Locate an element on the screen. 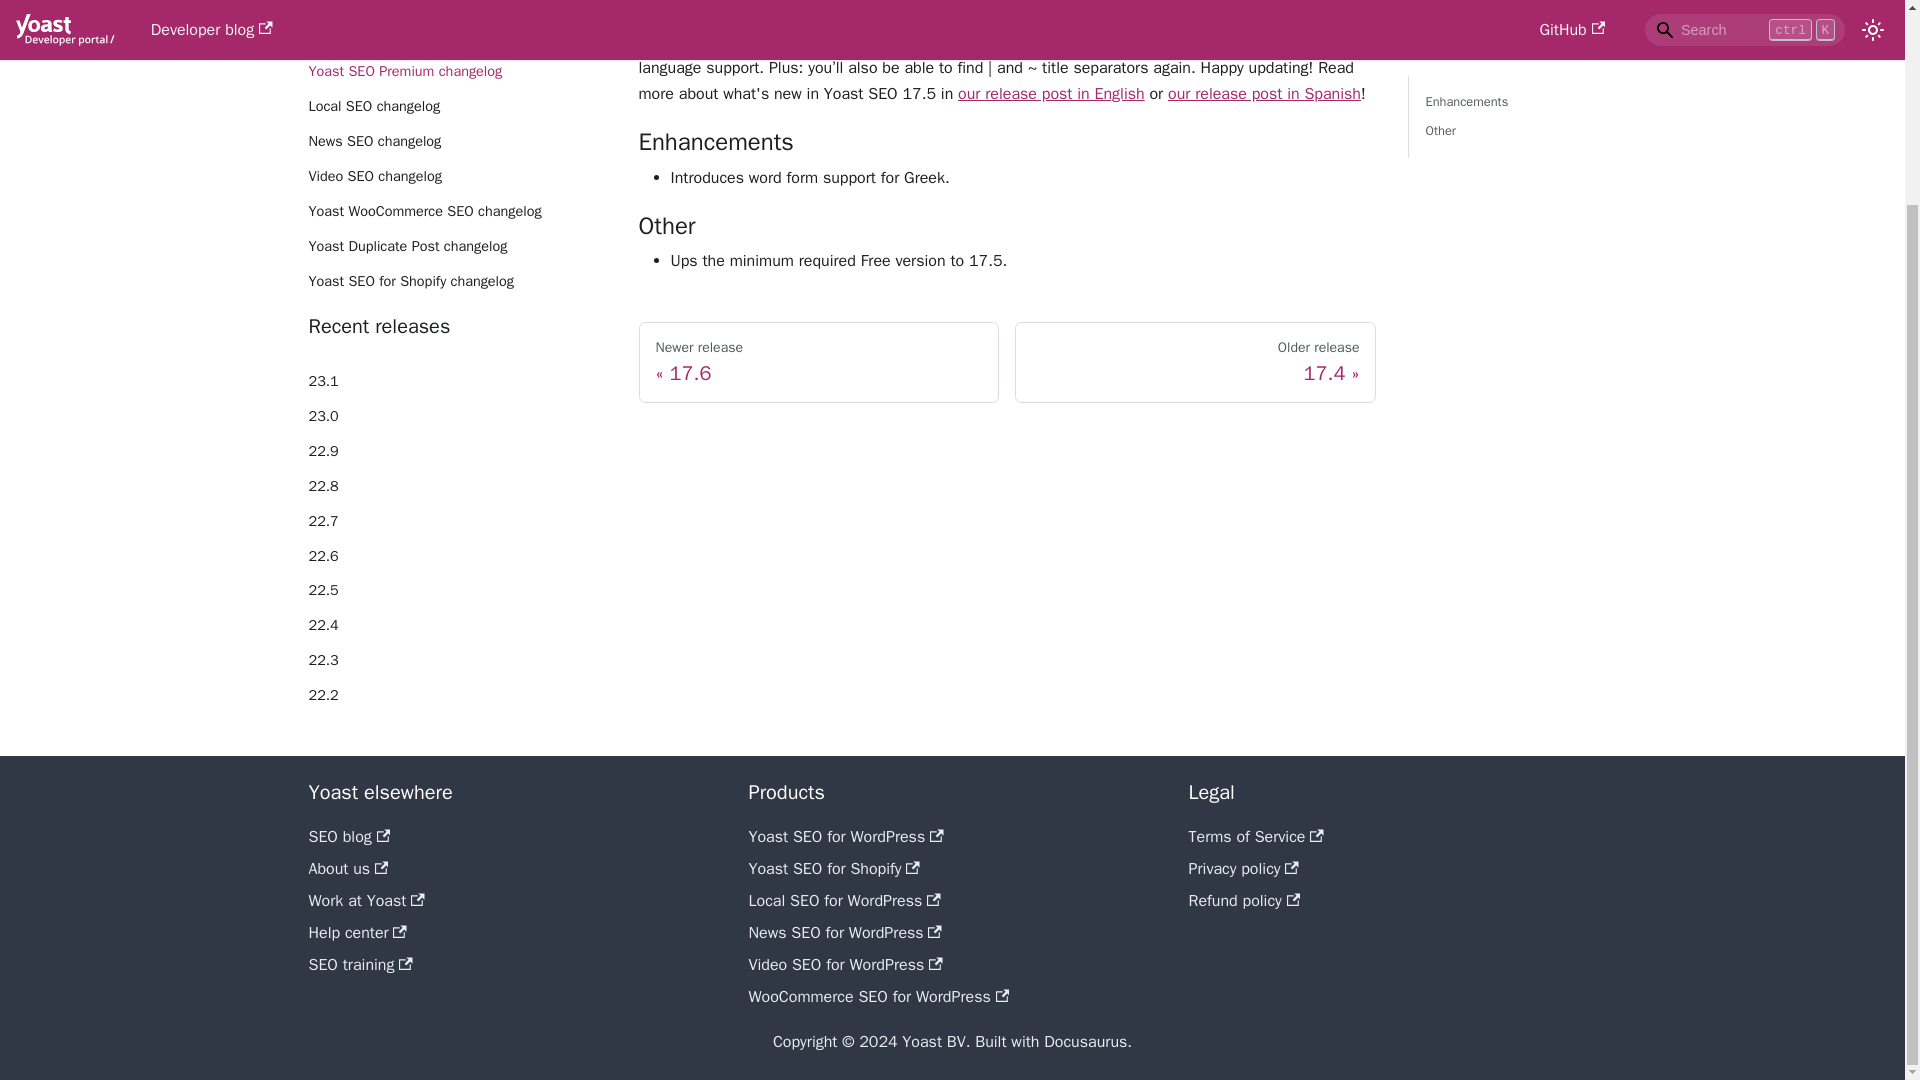 The image size is (1920, 1080). 22.8 is located at coordinates (458, 486).